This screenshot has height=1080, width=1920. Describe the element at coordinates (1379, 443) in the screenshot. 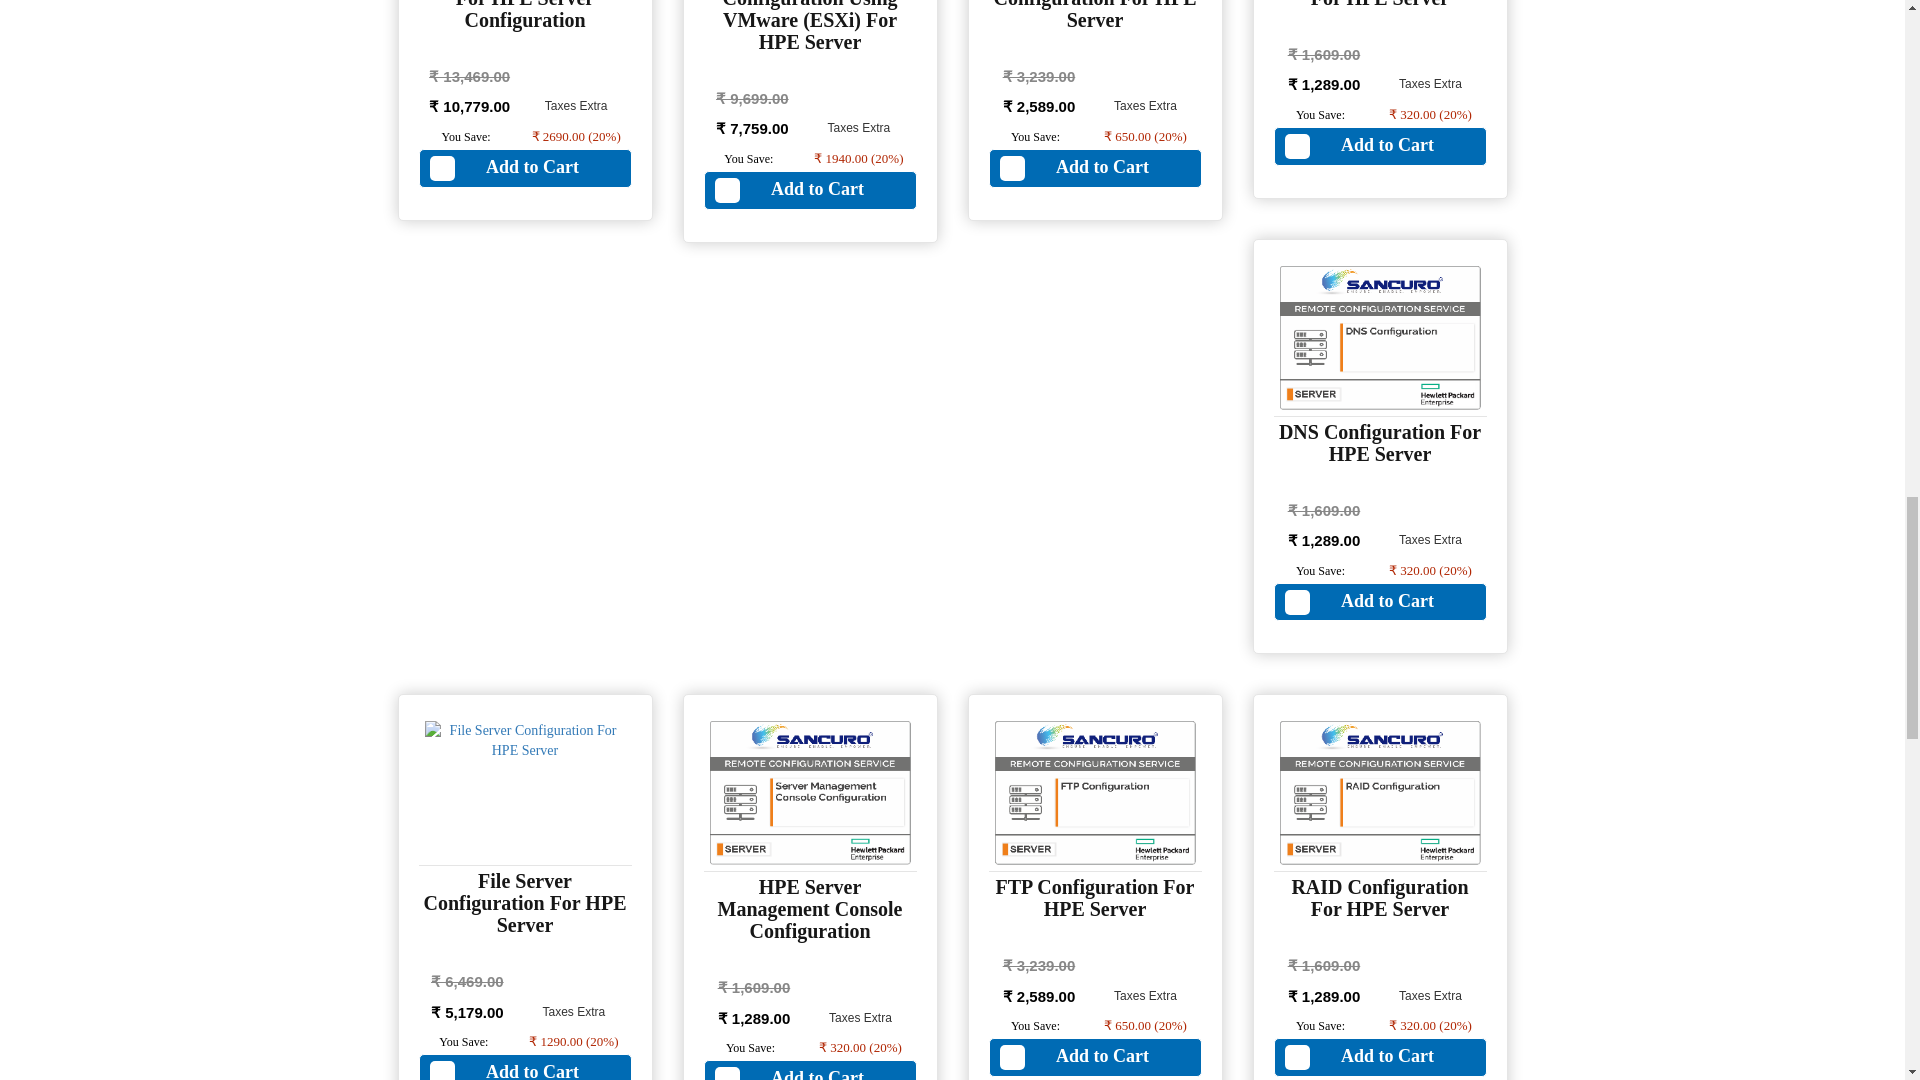

I see `DNS Configuration For HPE Server` at that location.